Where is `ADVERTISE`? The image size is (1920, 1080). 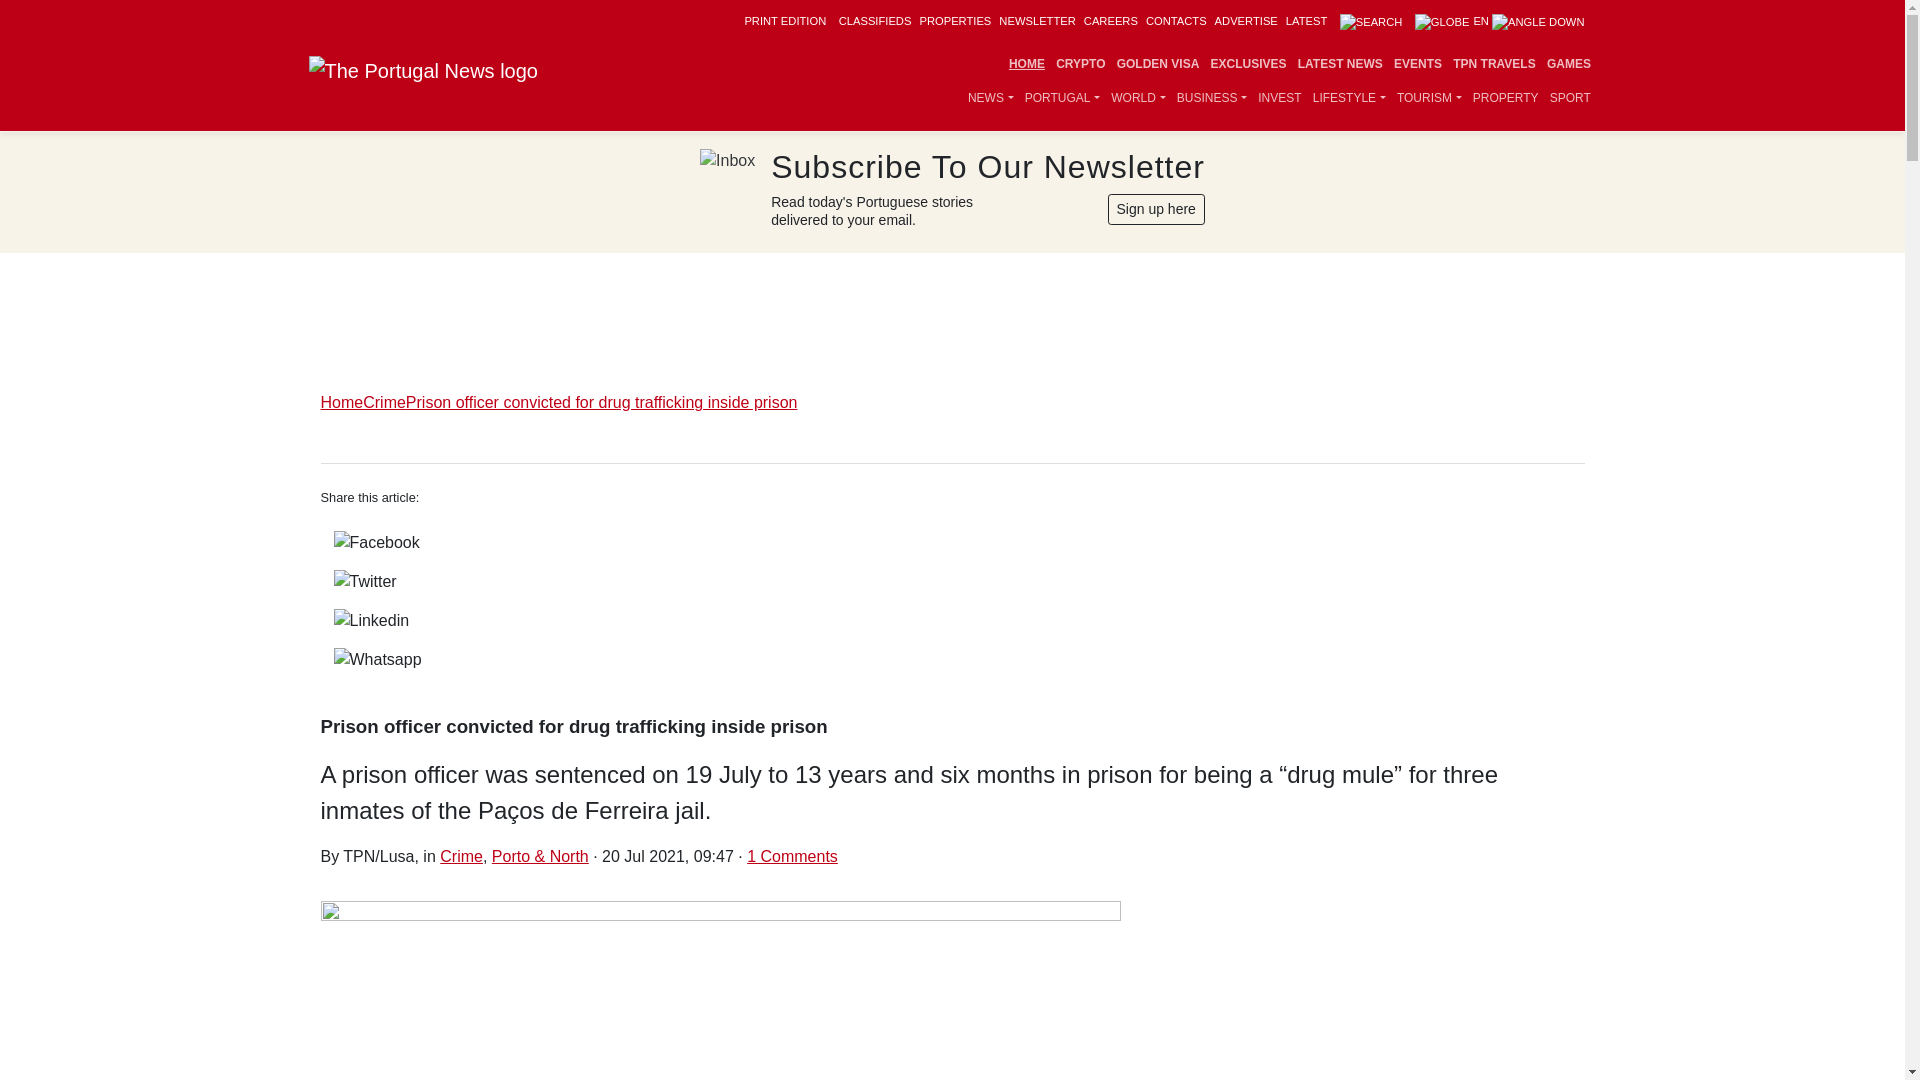
ADVERTISE is located at coordinates (1246, 21).